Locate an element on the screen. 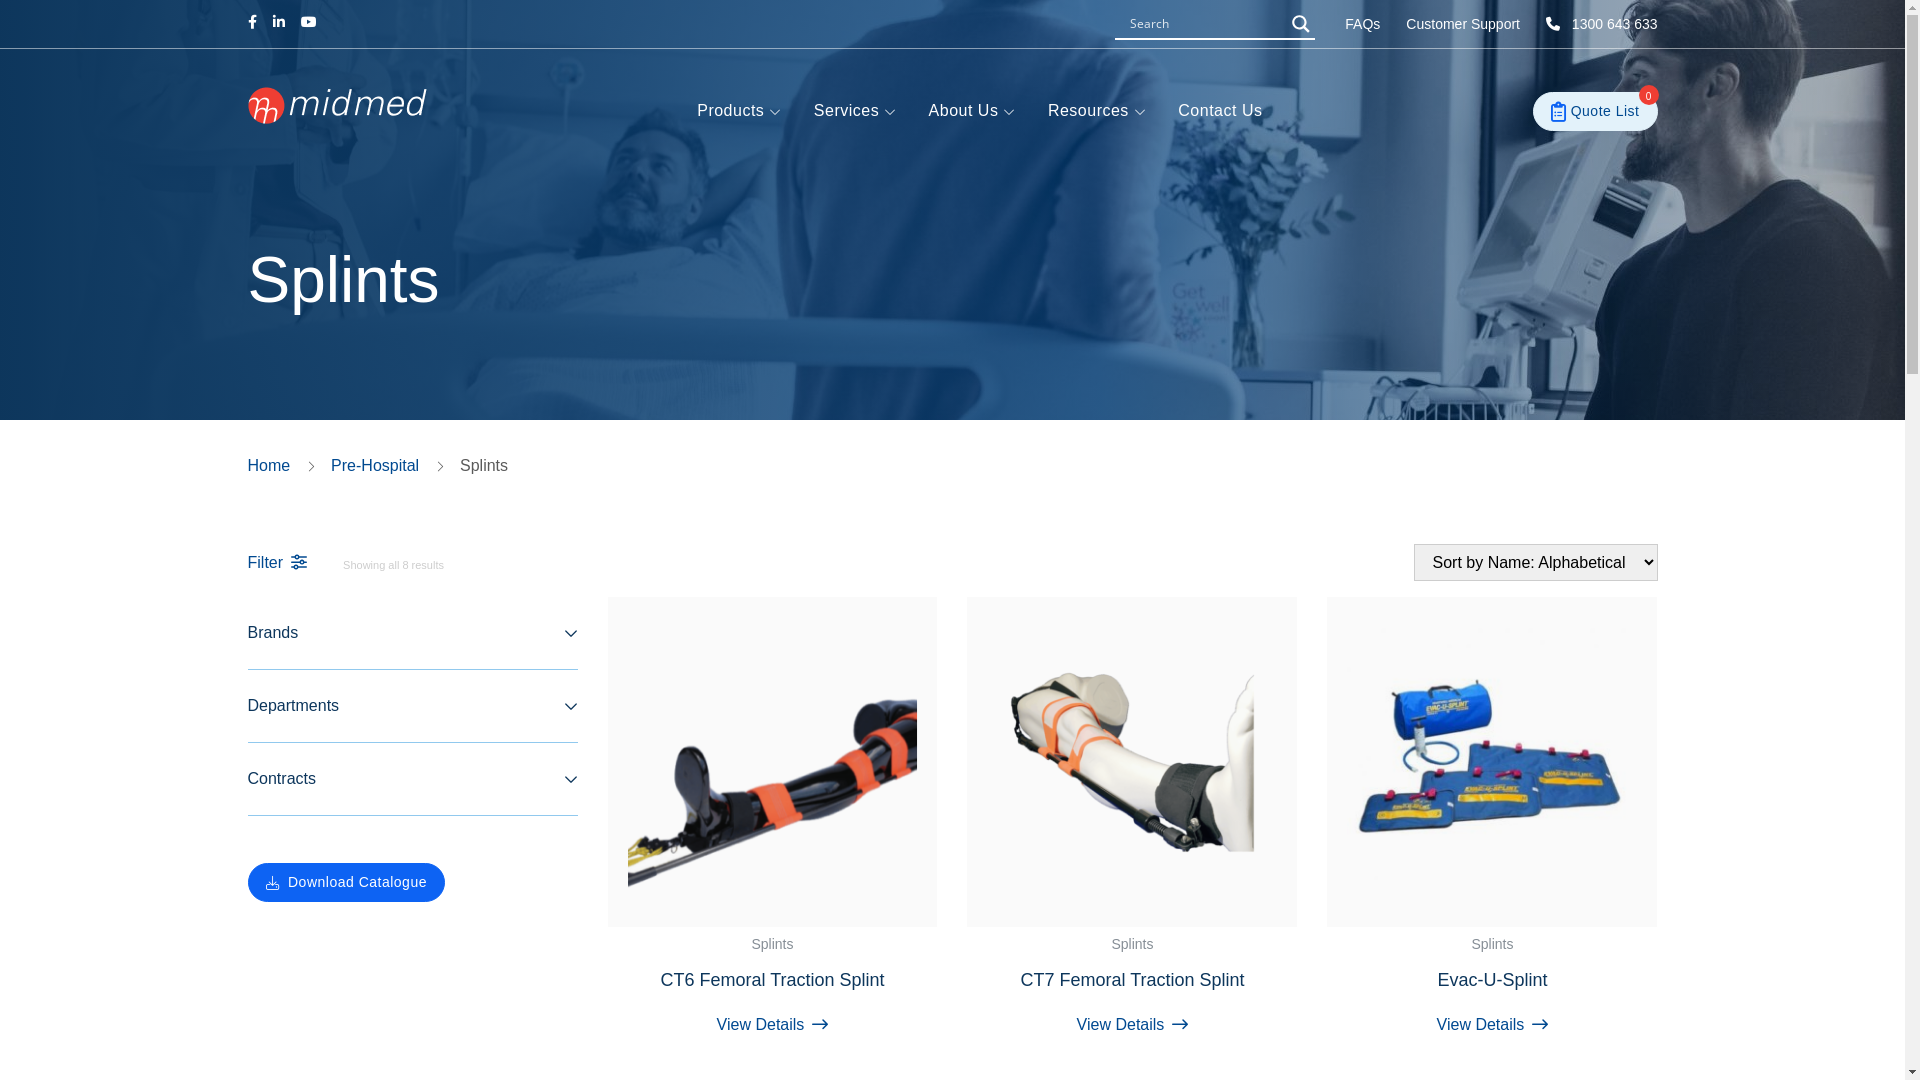  Customer Support is located at coordinates (1463, 24).